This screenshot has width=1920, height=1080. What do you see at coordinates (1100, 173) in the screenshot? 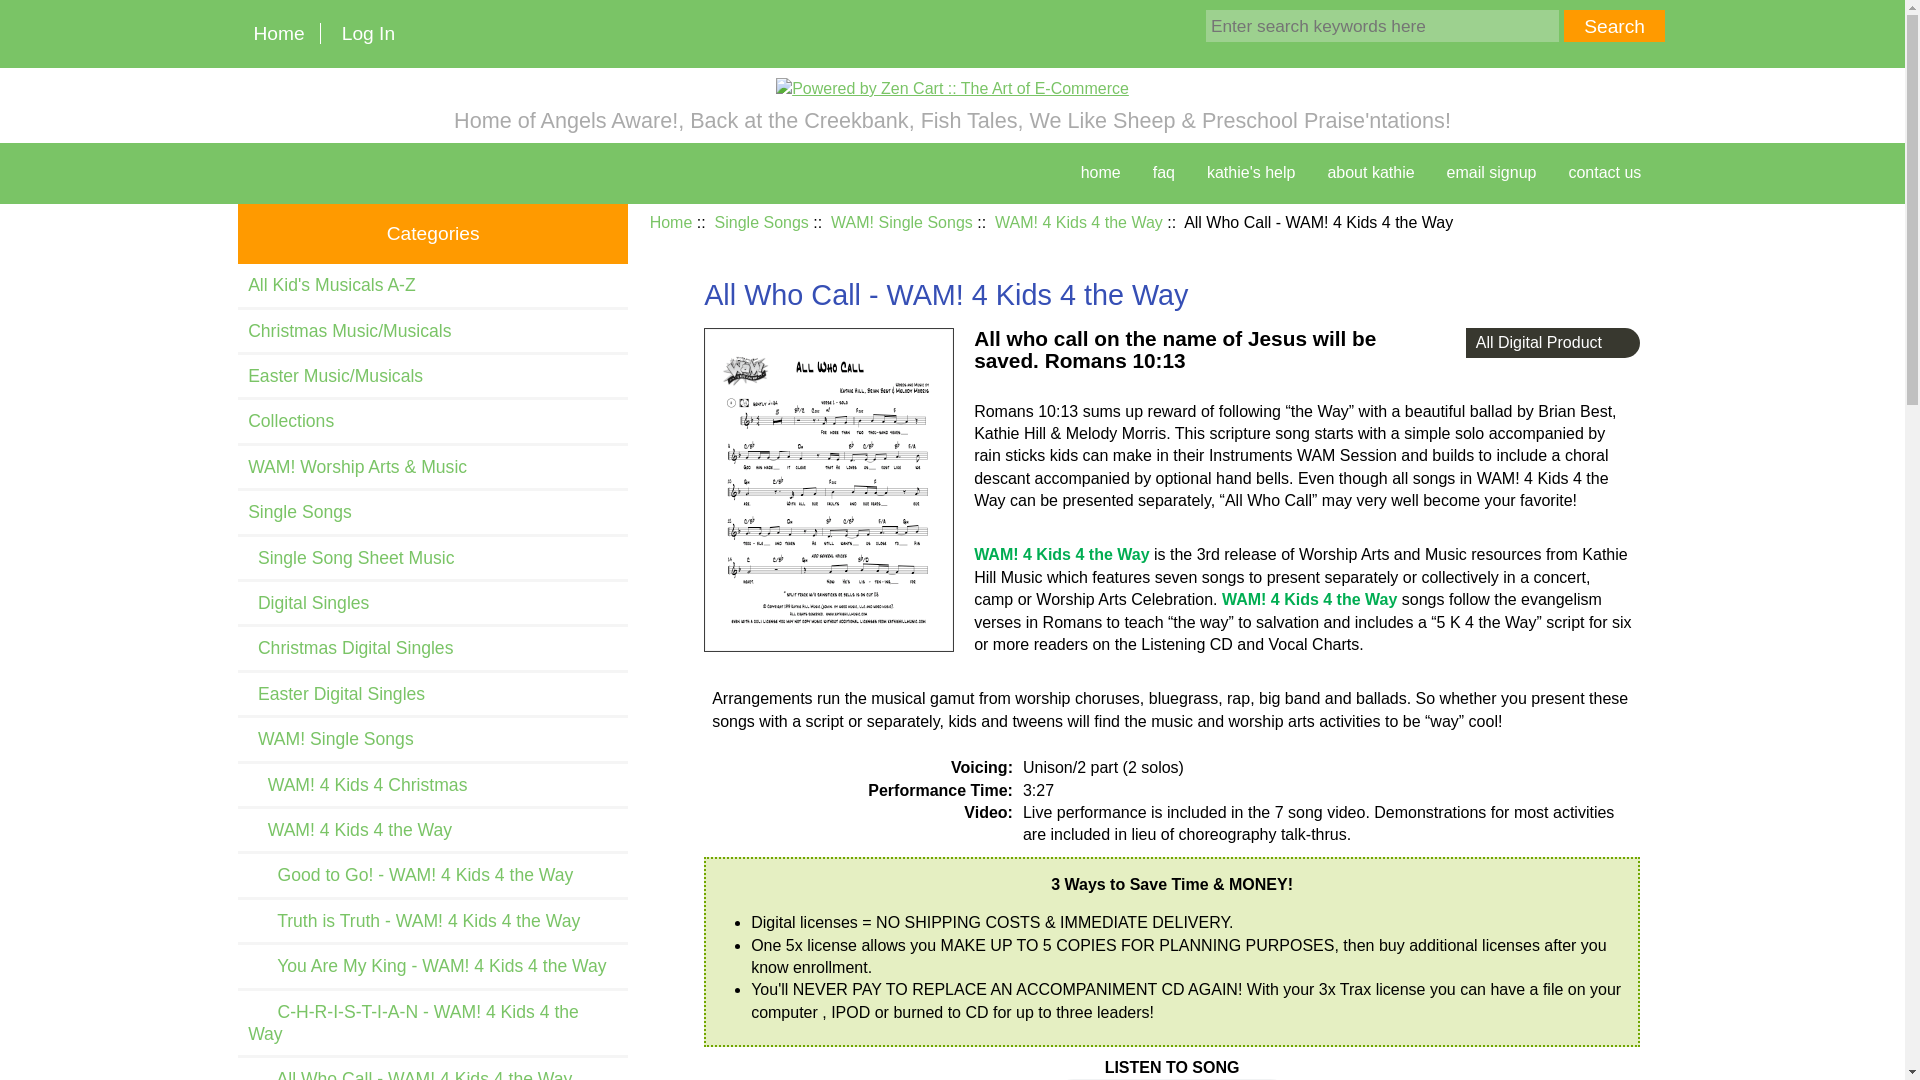
I see `home` at bounding box center [1100, 173].